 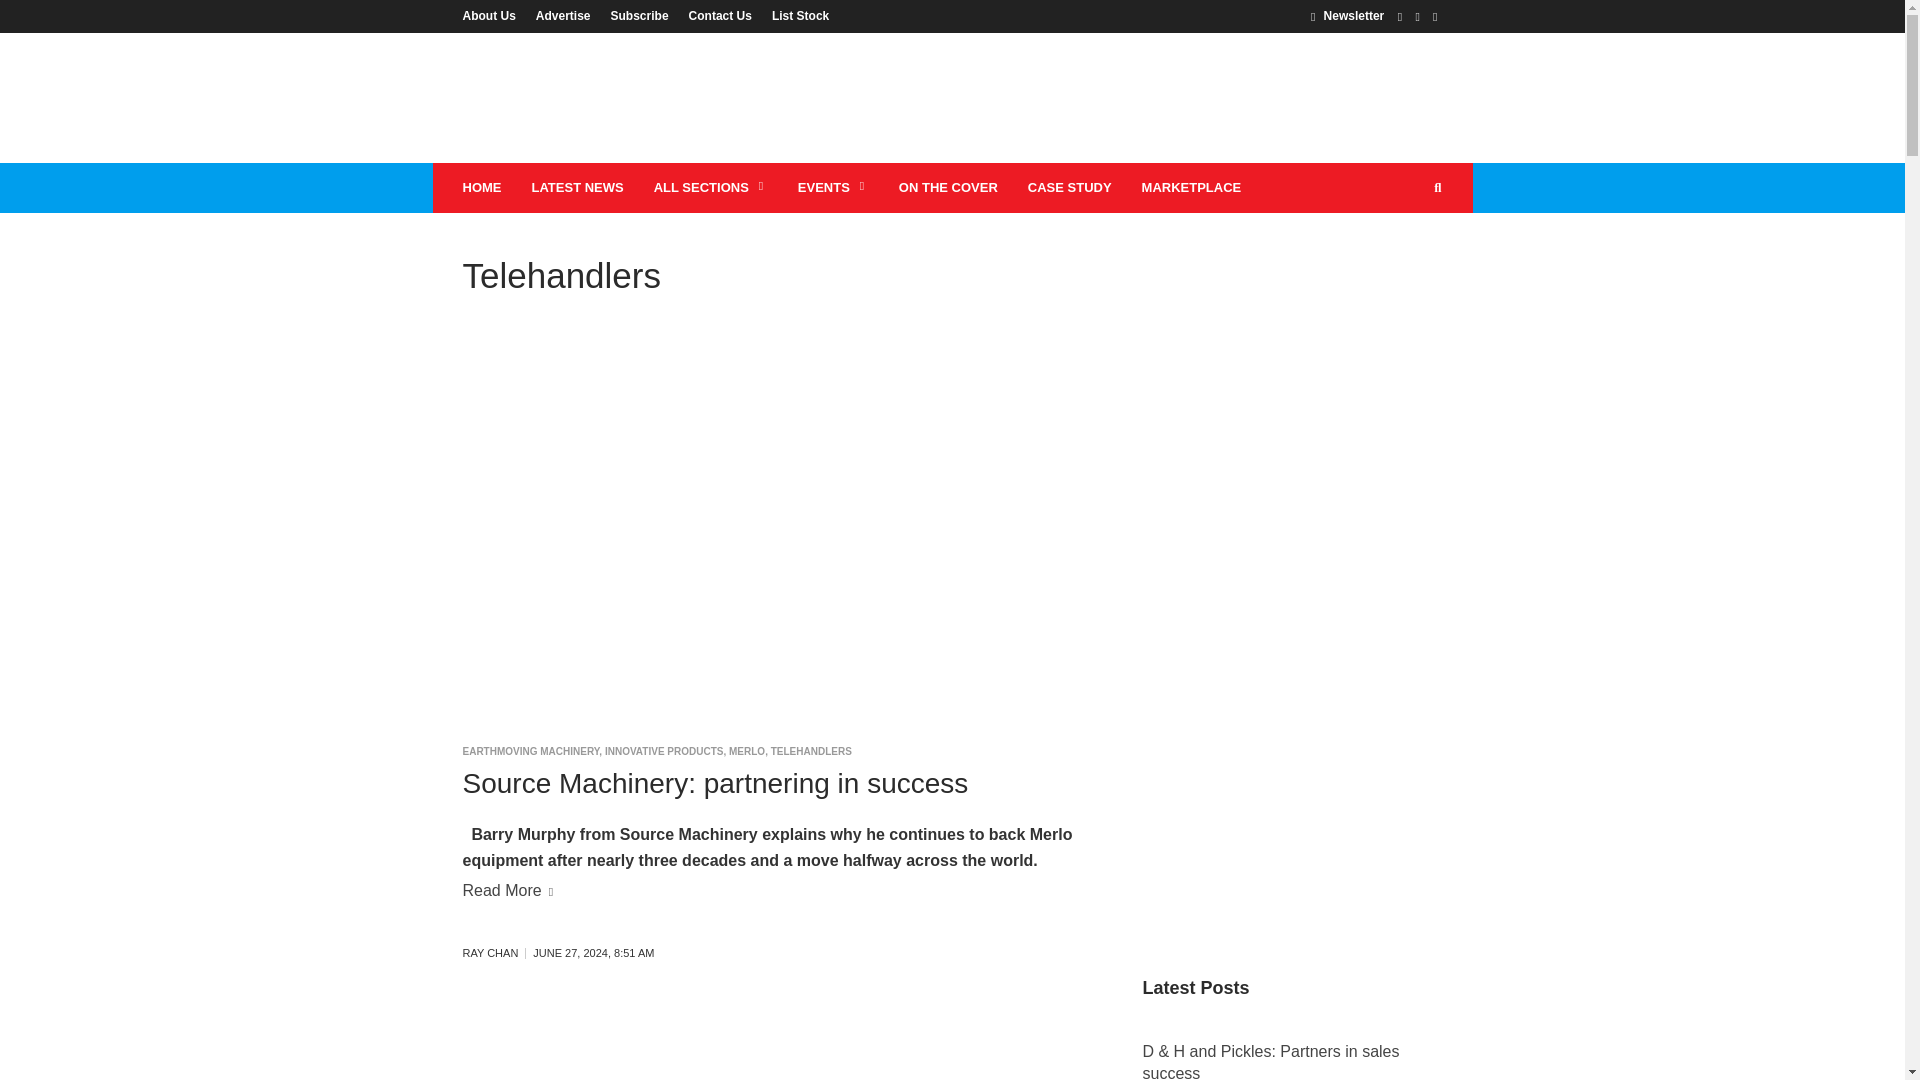 What do you see at coordinates (714, 783) in the screenshot?
I see `View Source Machinery: partnering in success` at bounding box center [714, 783].